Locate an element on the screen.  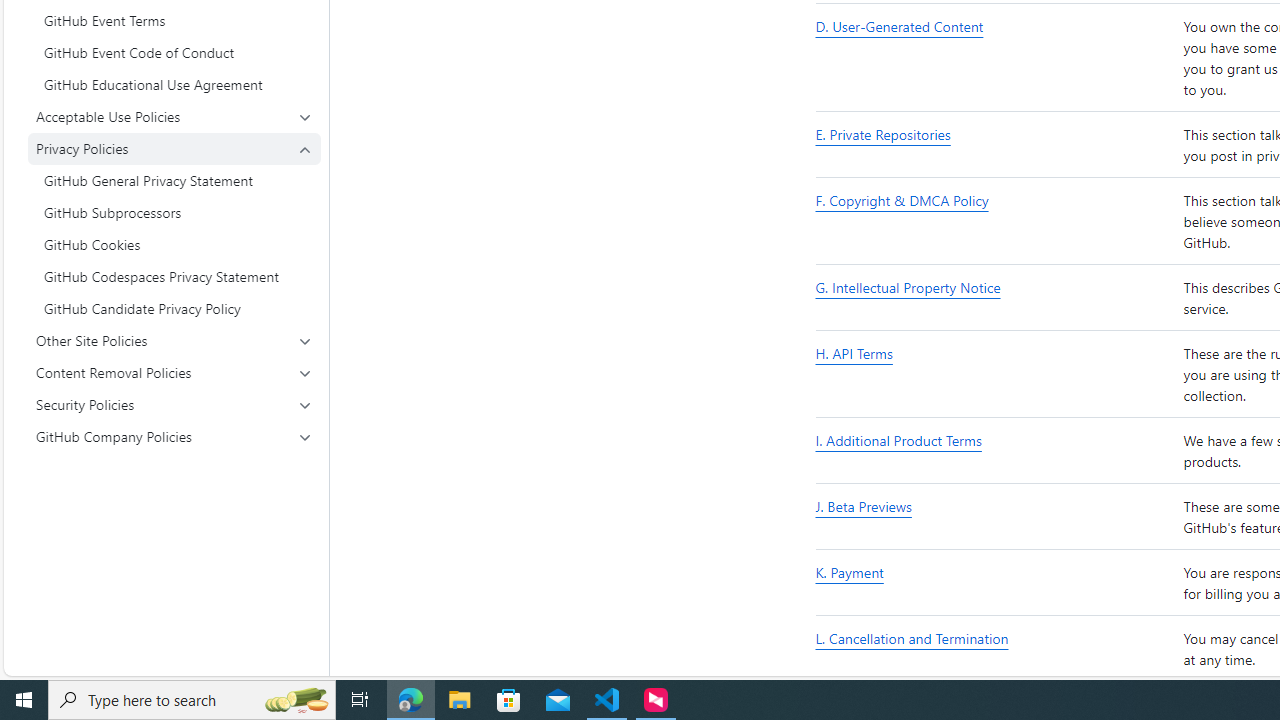
F. Copyright & DMCA Policy is located at coordinates (902, 200).